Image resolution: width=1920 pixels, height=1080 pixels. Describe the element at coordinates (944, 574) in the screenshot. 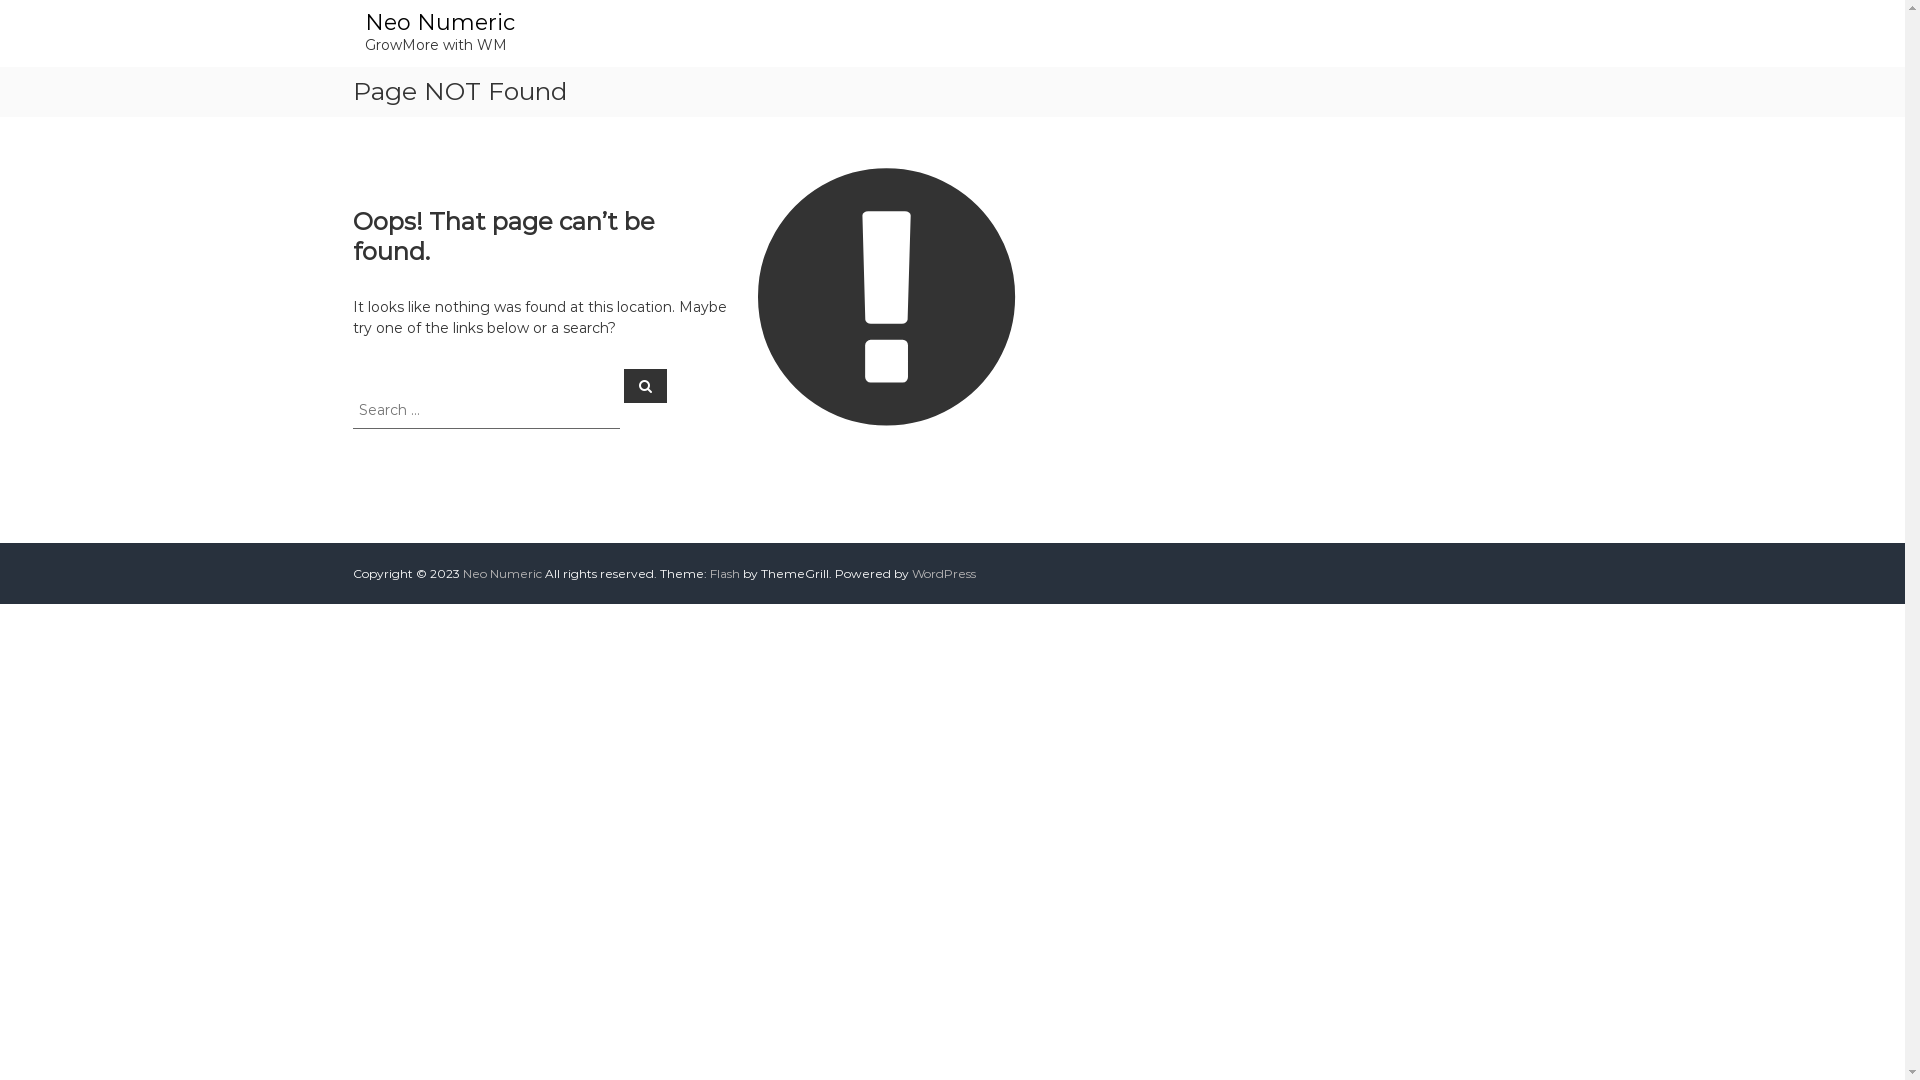

I see `WordPress` at that location.